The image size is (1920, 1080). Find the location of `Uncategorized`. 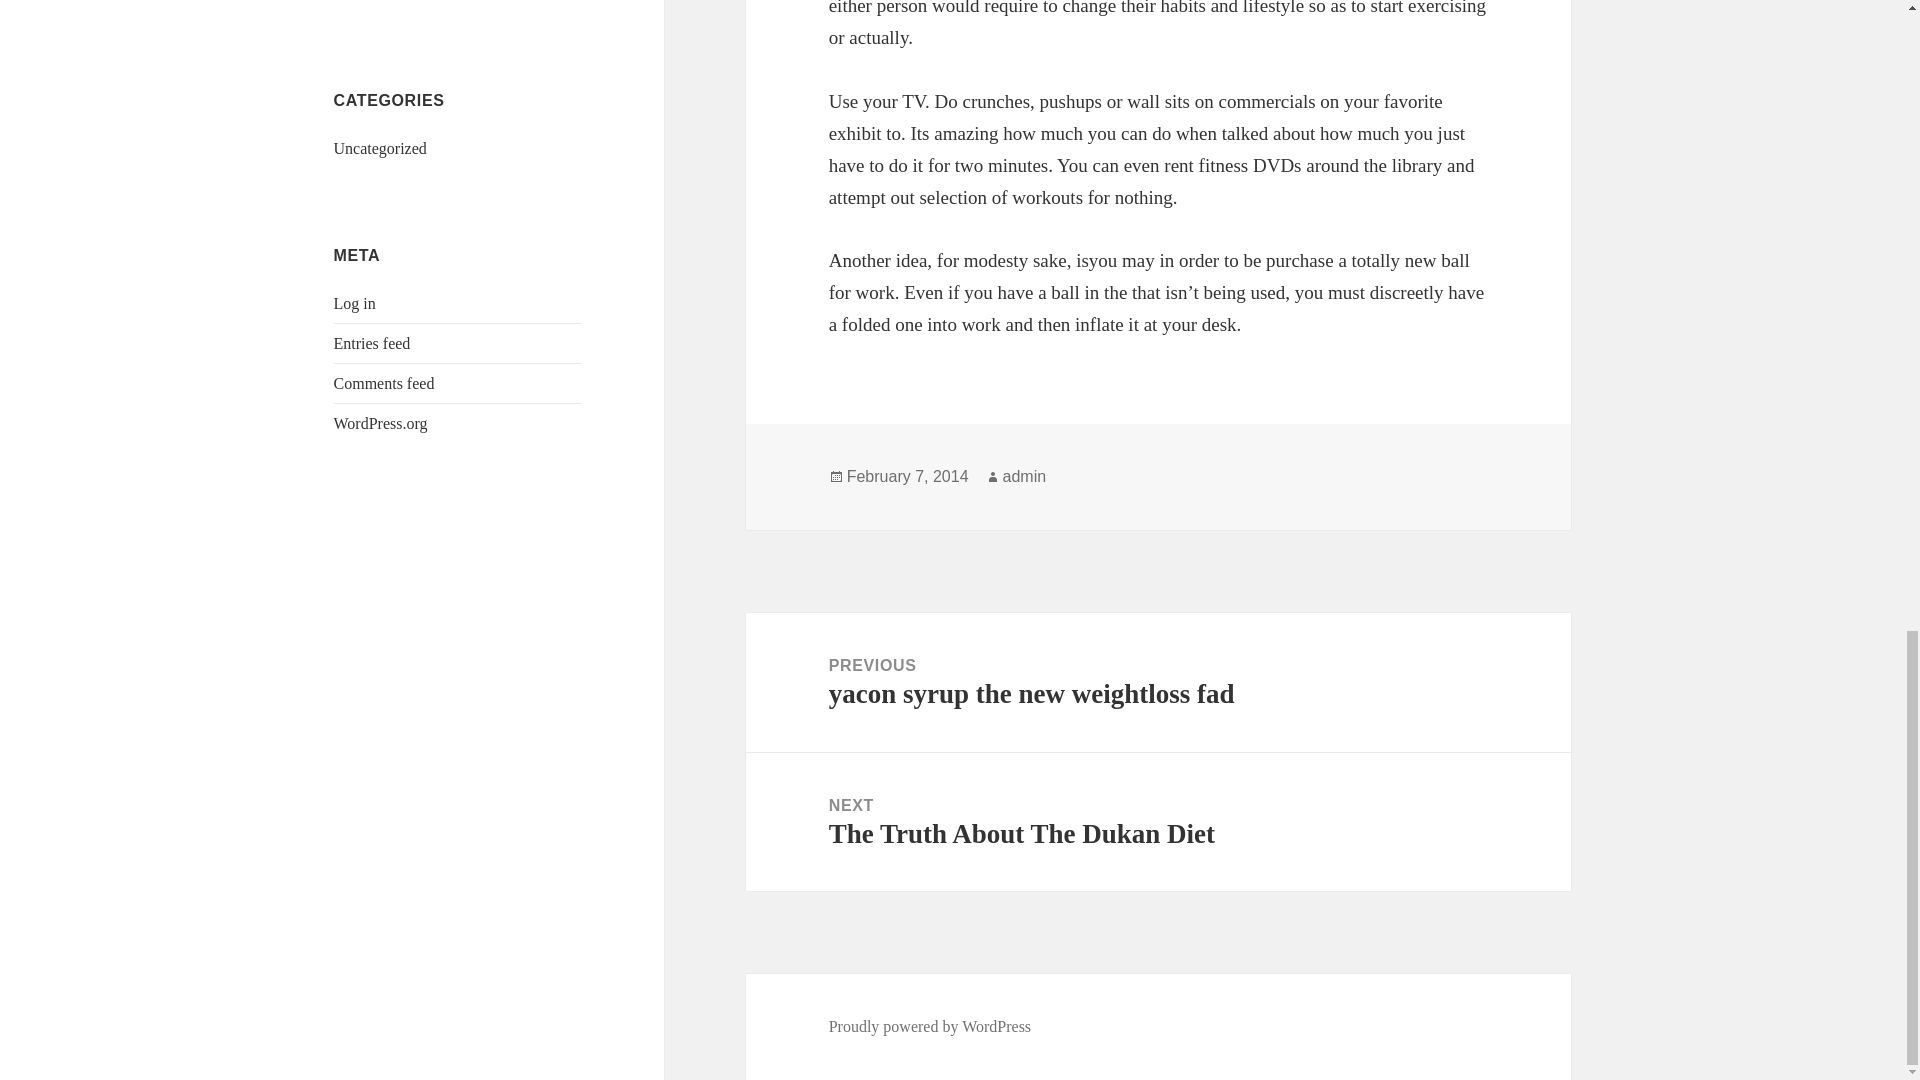

Uncategorized is located at coordinates (384, 2).